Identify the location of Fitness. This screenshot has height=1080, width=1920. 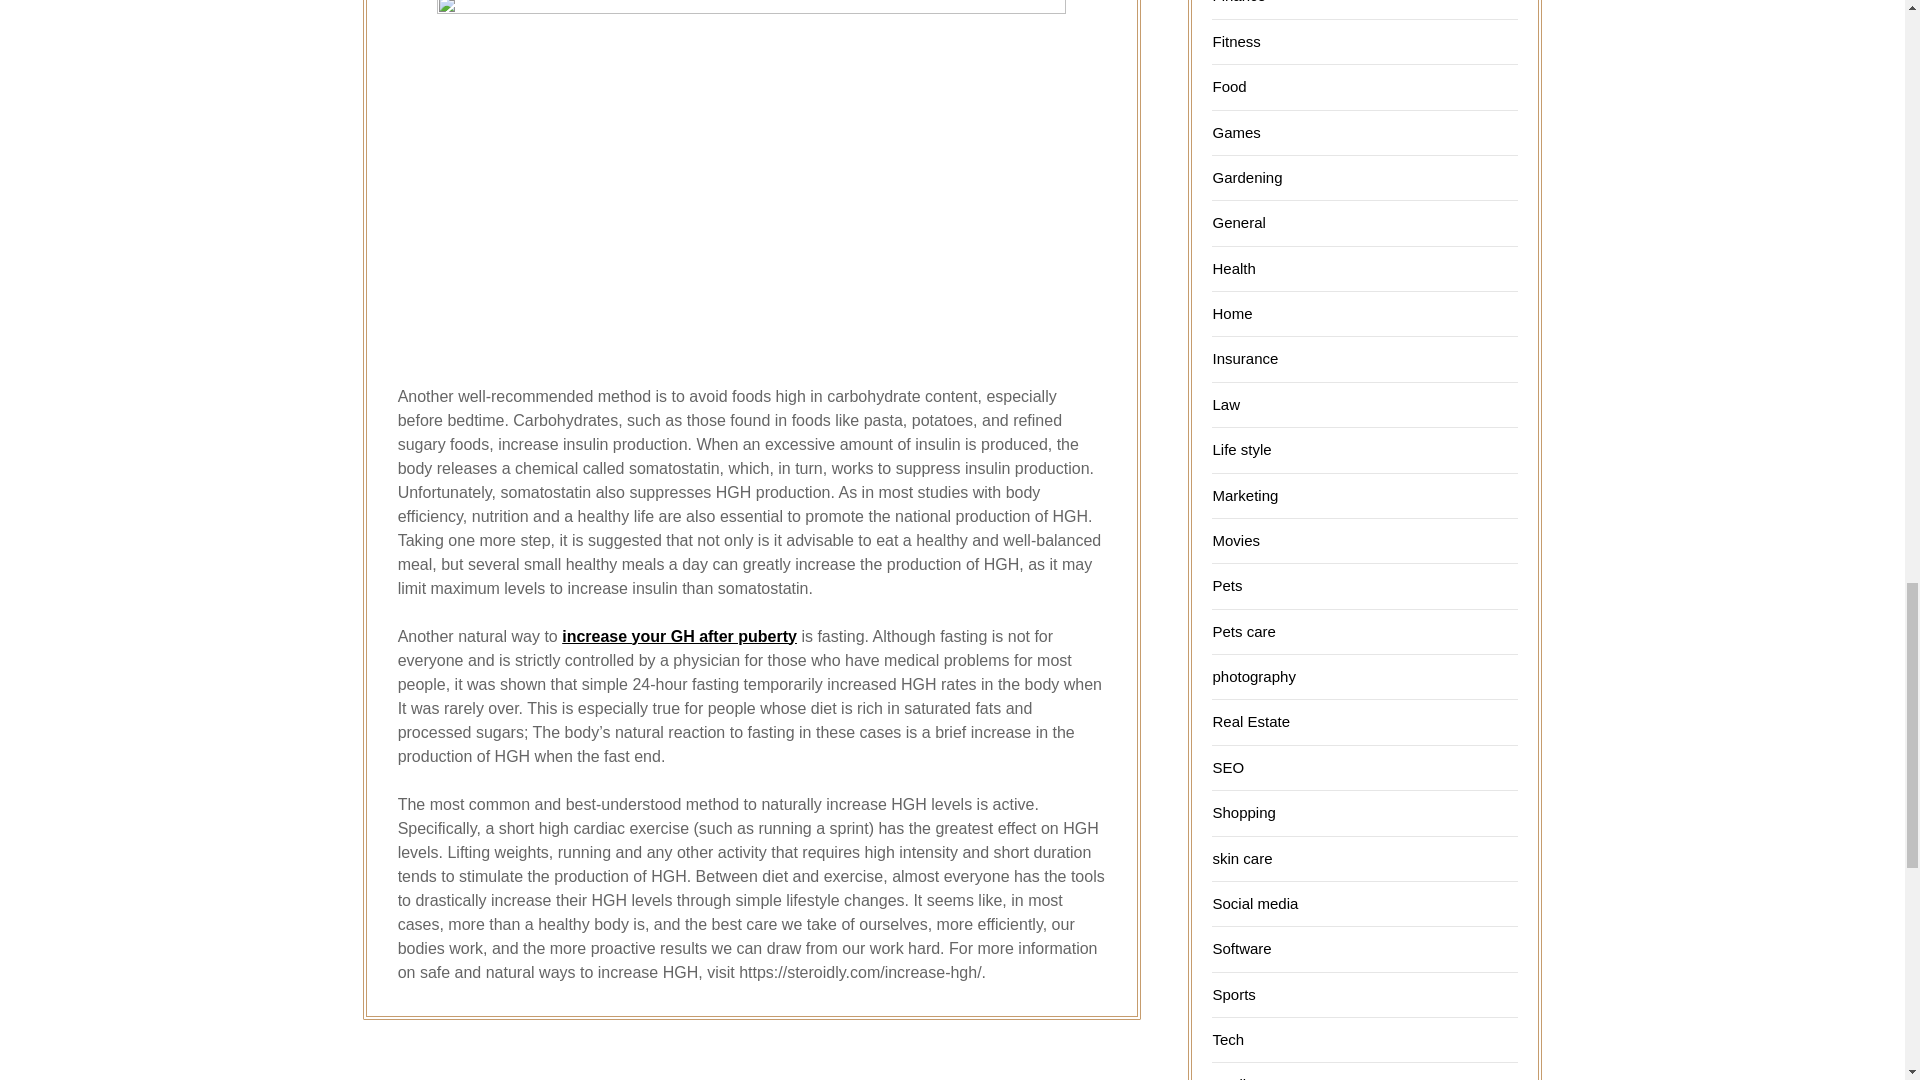
(1235, 41).